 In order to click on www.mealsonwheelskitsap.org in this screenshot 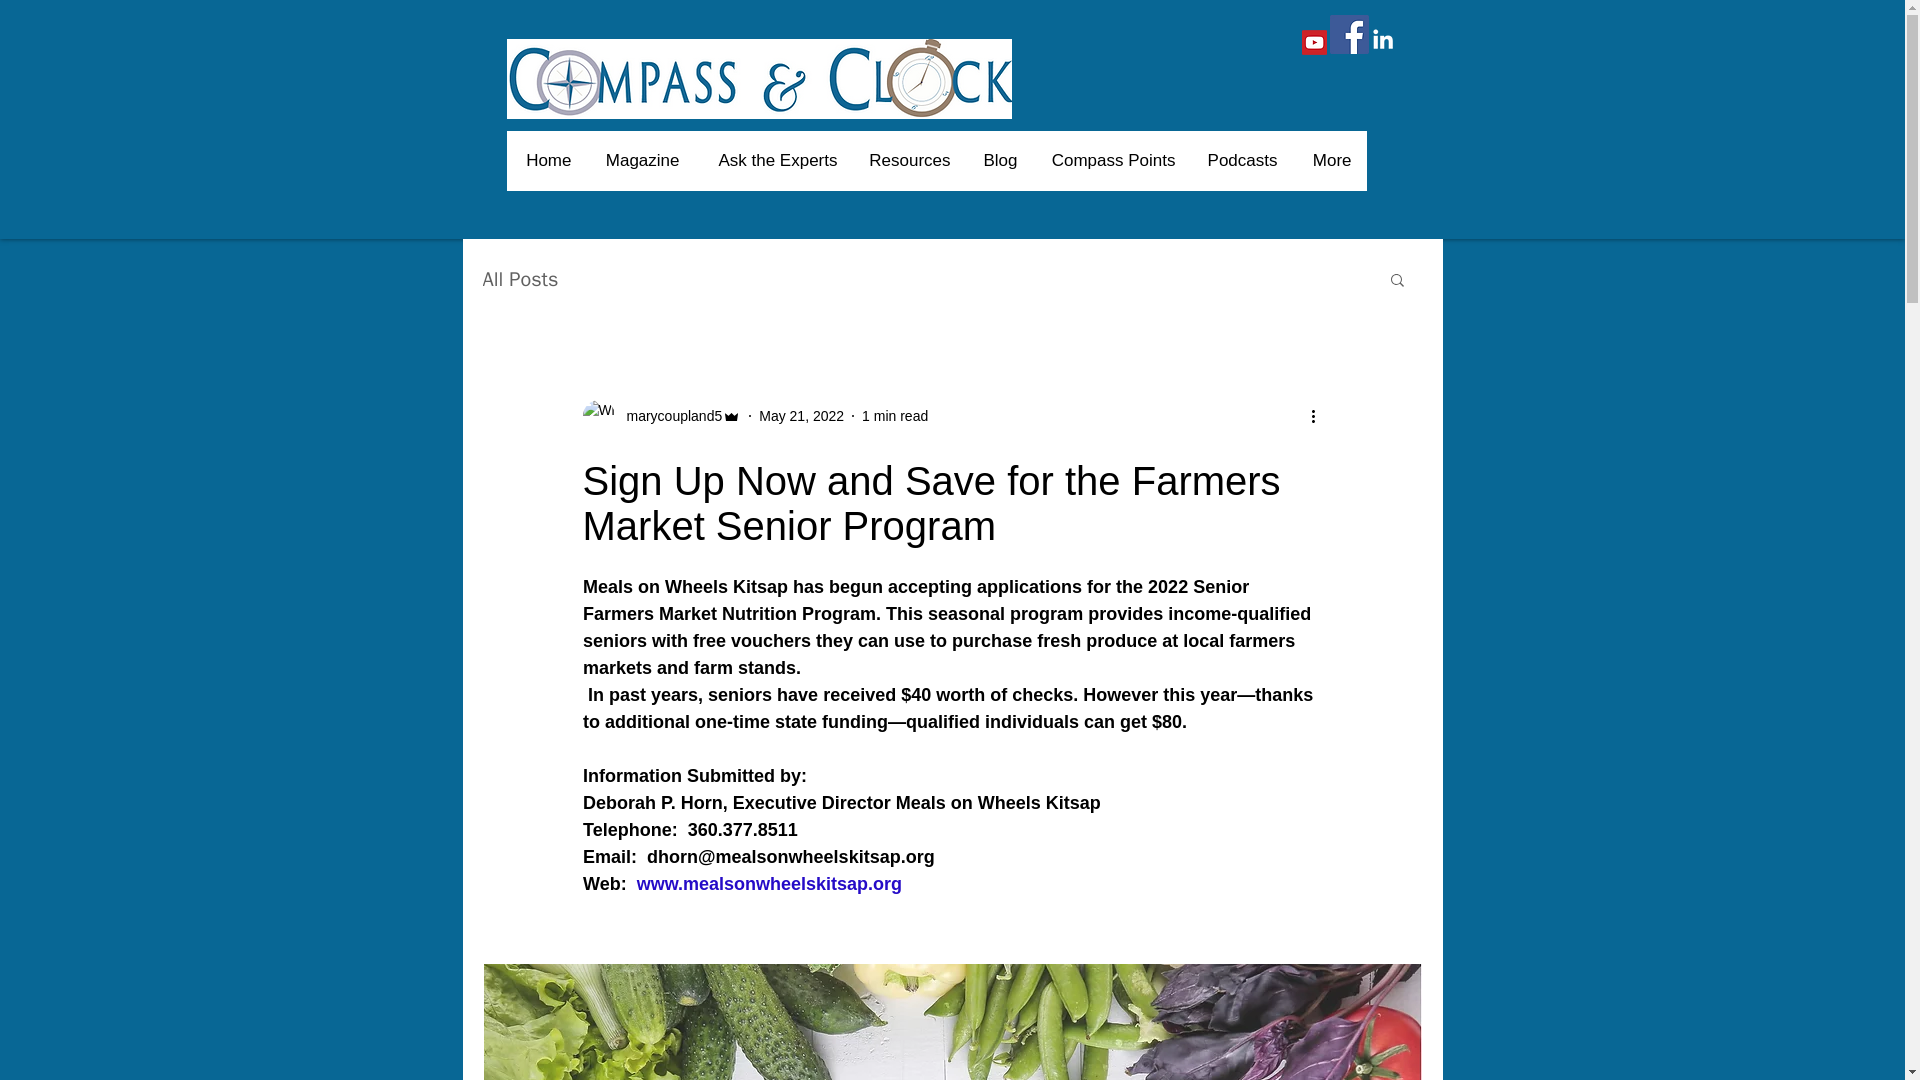, I will do `click(768, 884)`.